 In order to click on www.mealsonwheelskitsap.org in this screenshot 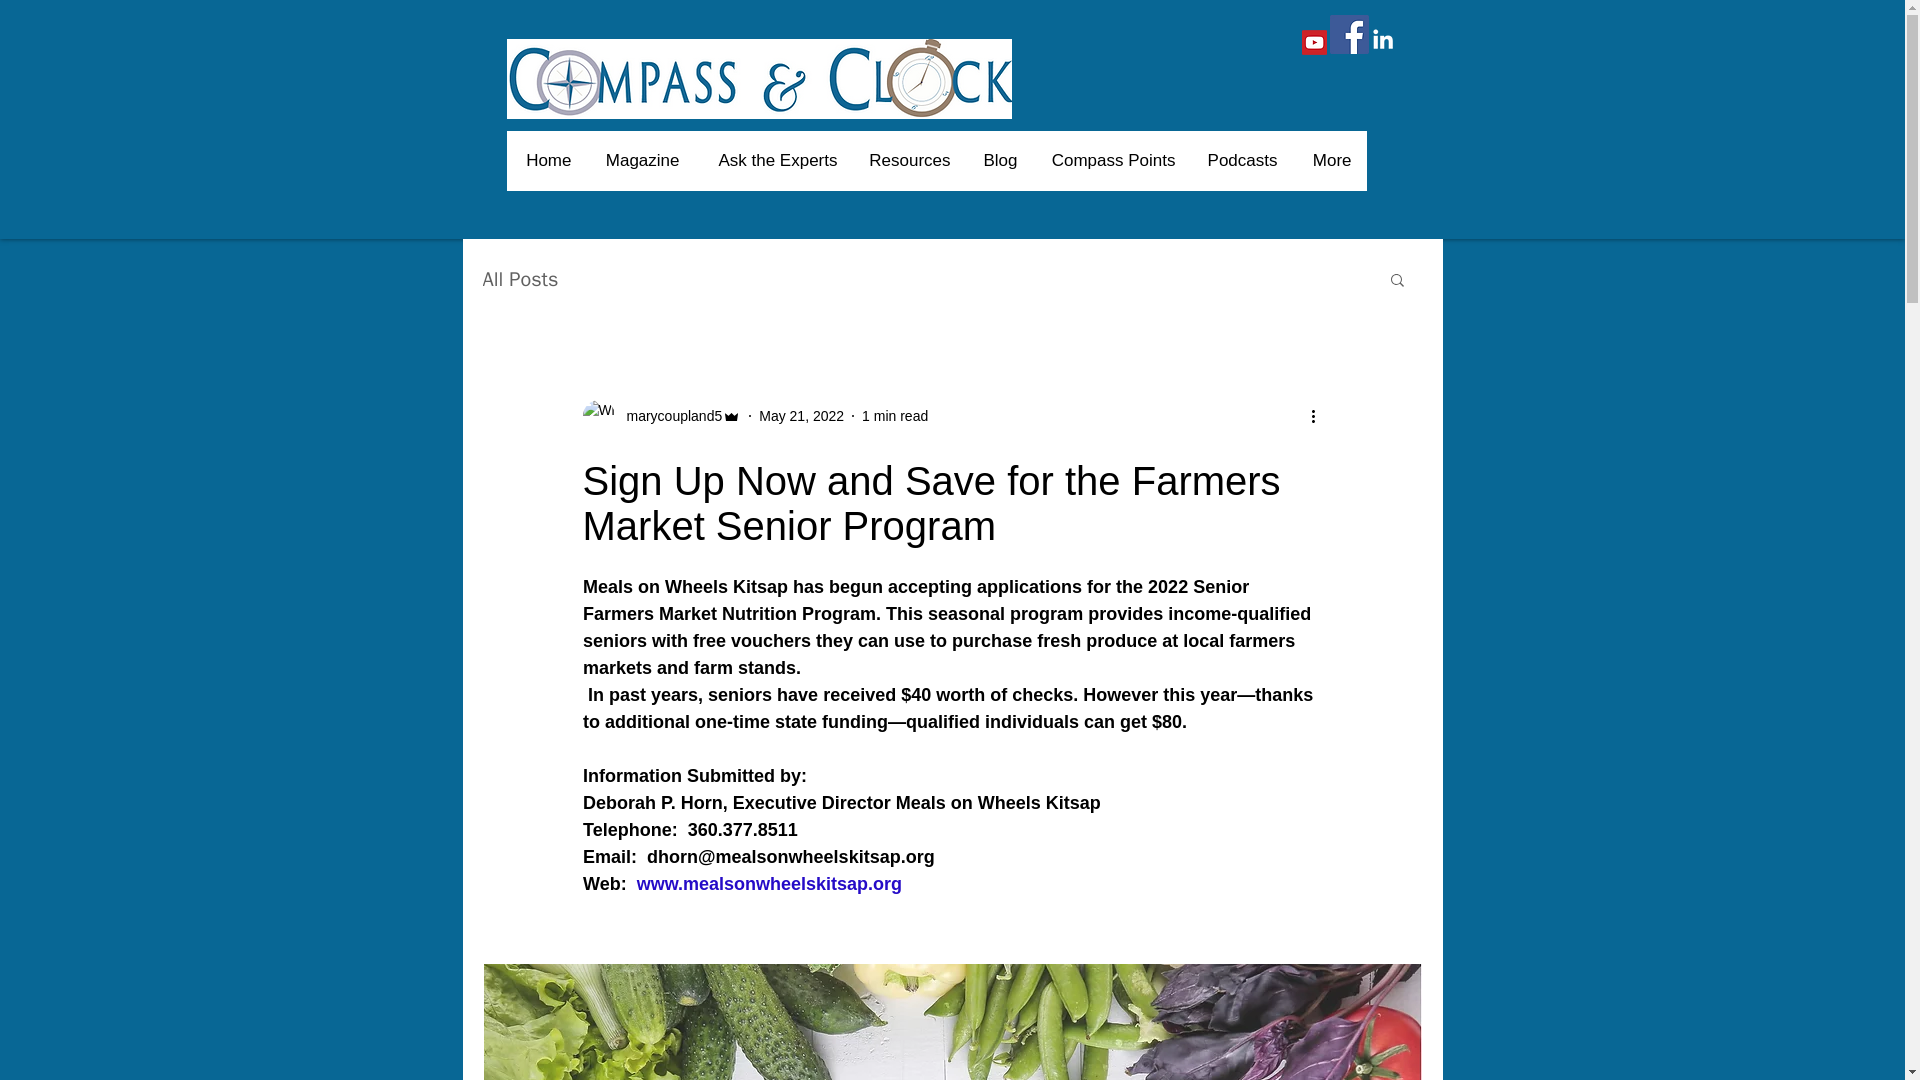, I will do `click(768, 884)`.